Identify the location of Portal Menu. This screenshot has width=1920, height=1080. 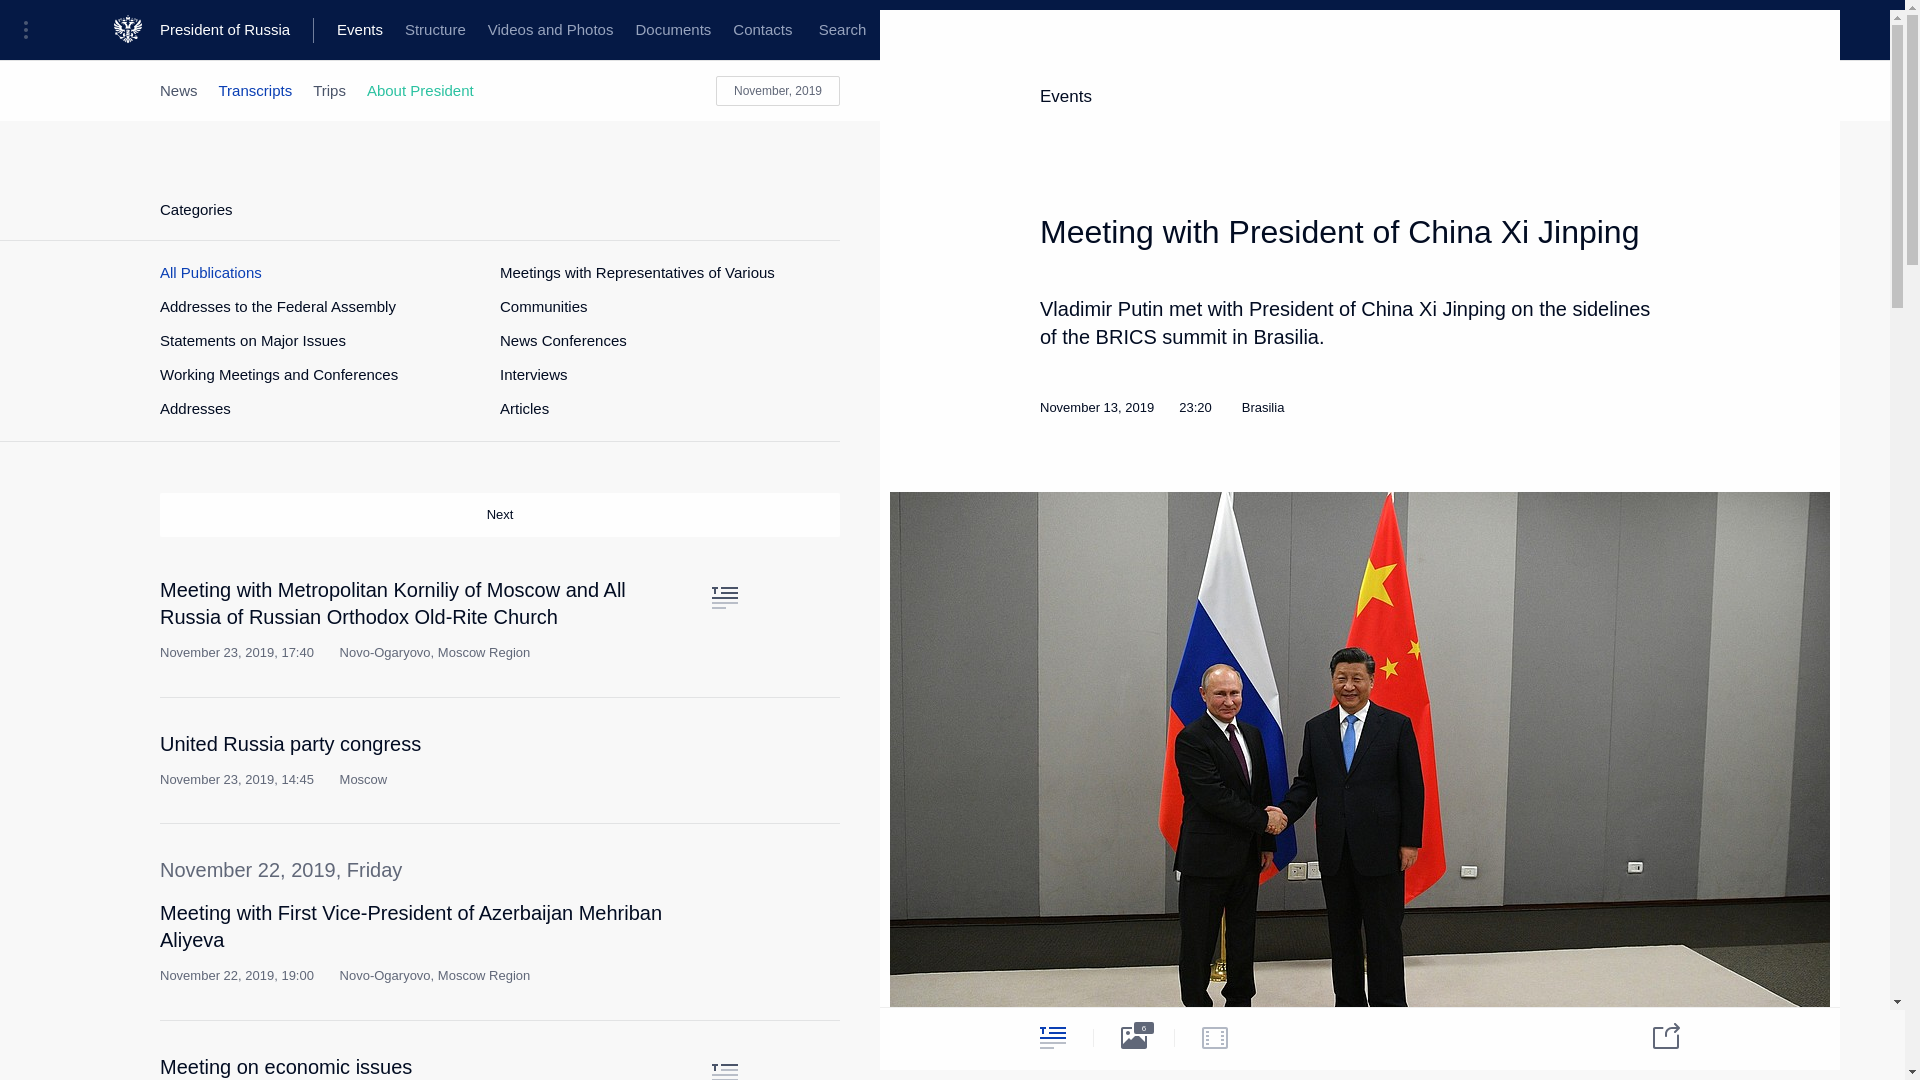
(32, 30).